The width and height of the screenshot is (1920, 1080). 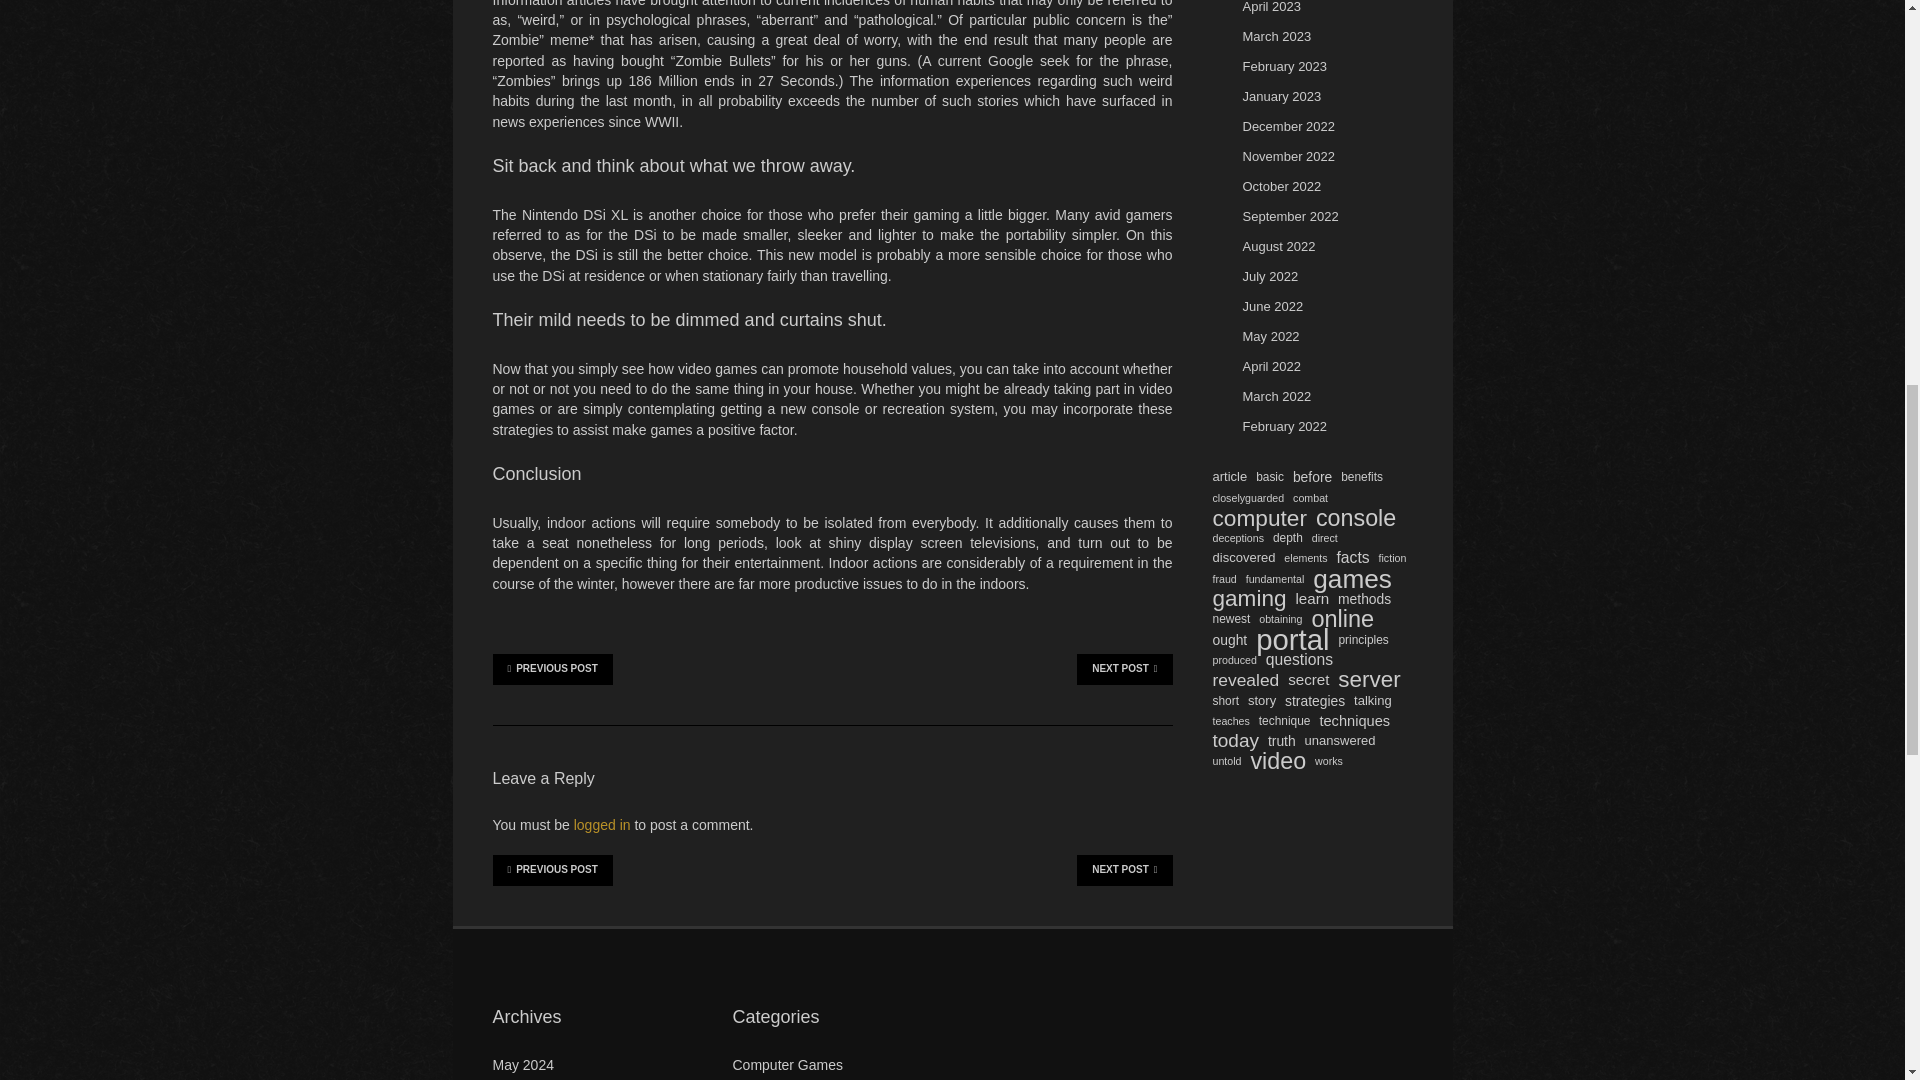 I want to click on October 2022, so click(x=1281, y=186).